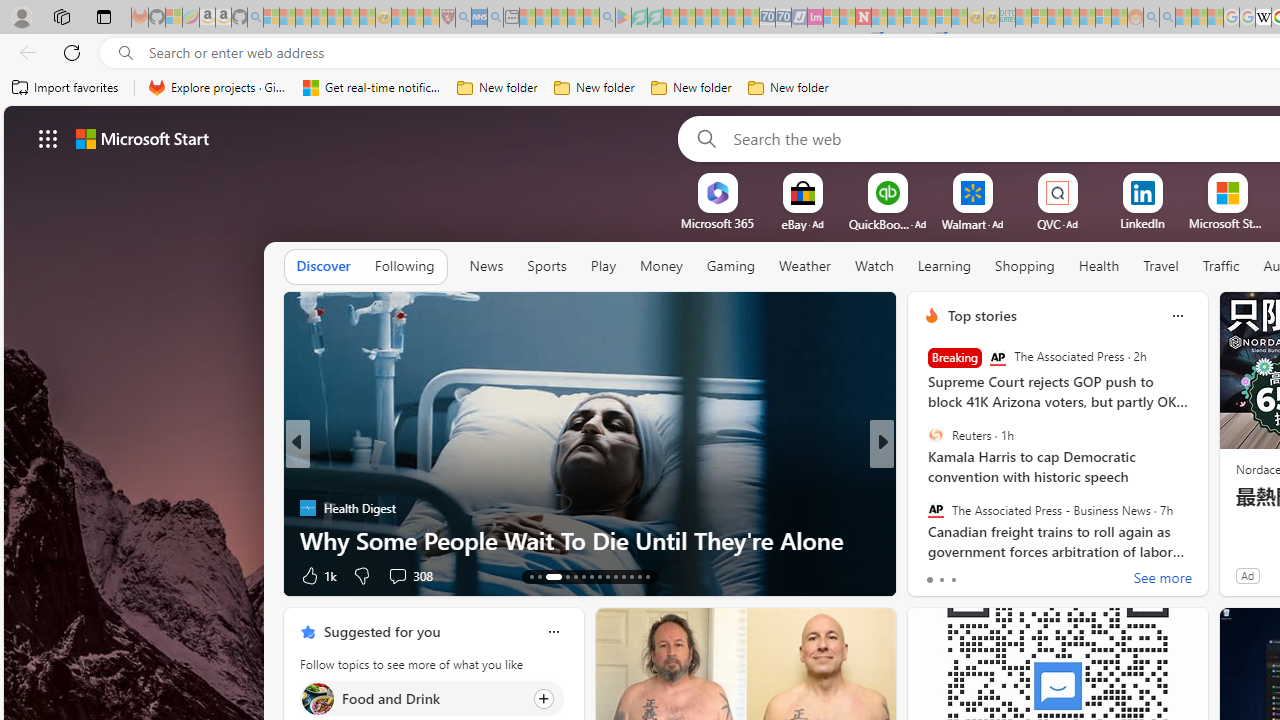  I want to click on AutomationID: tab-18, so click(582, 576).